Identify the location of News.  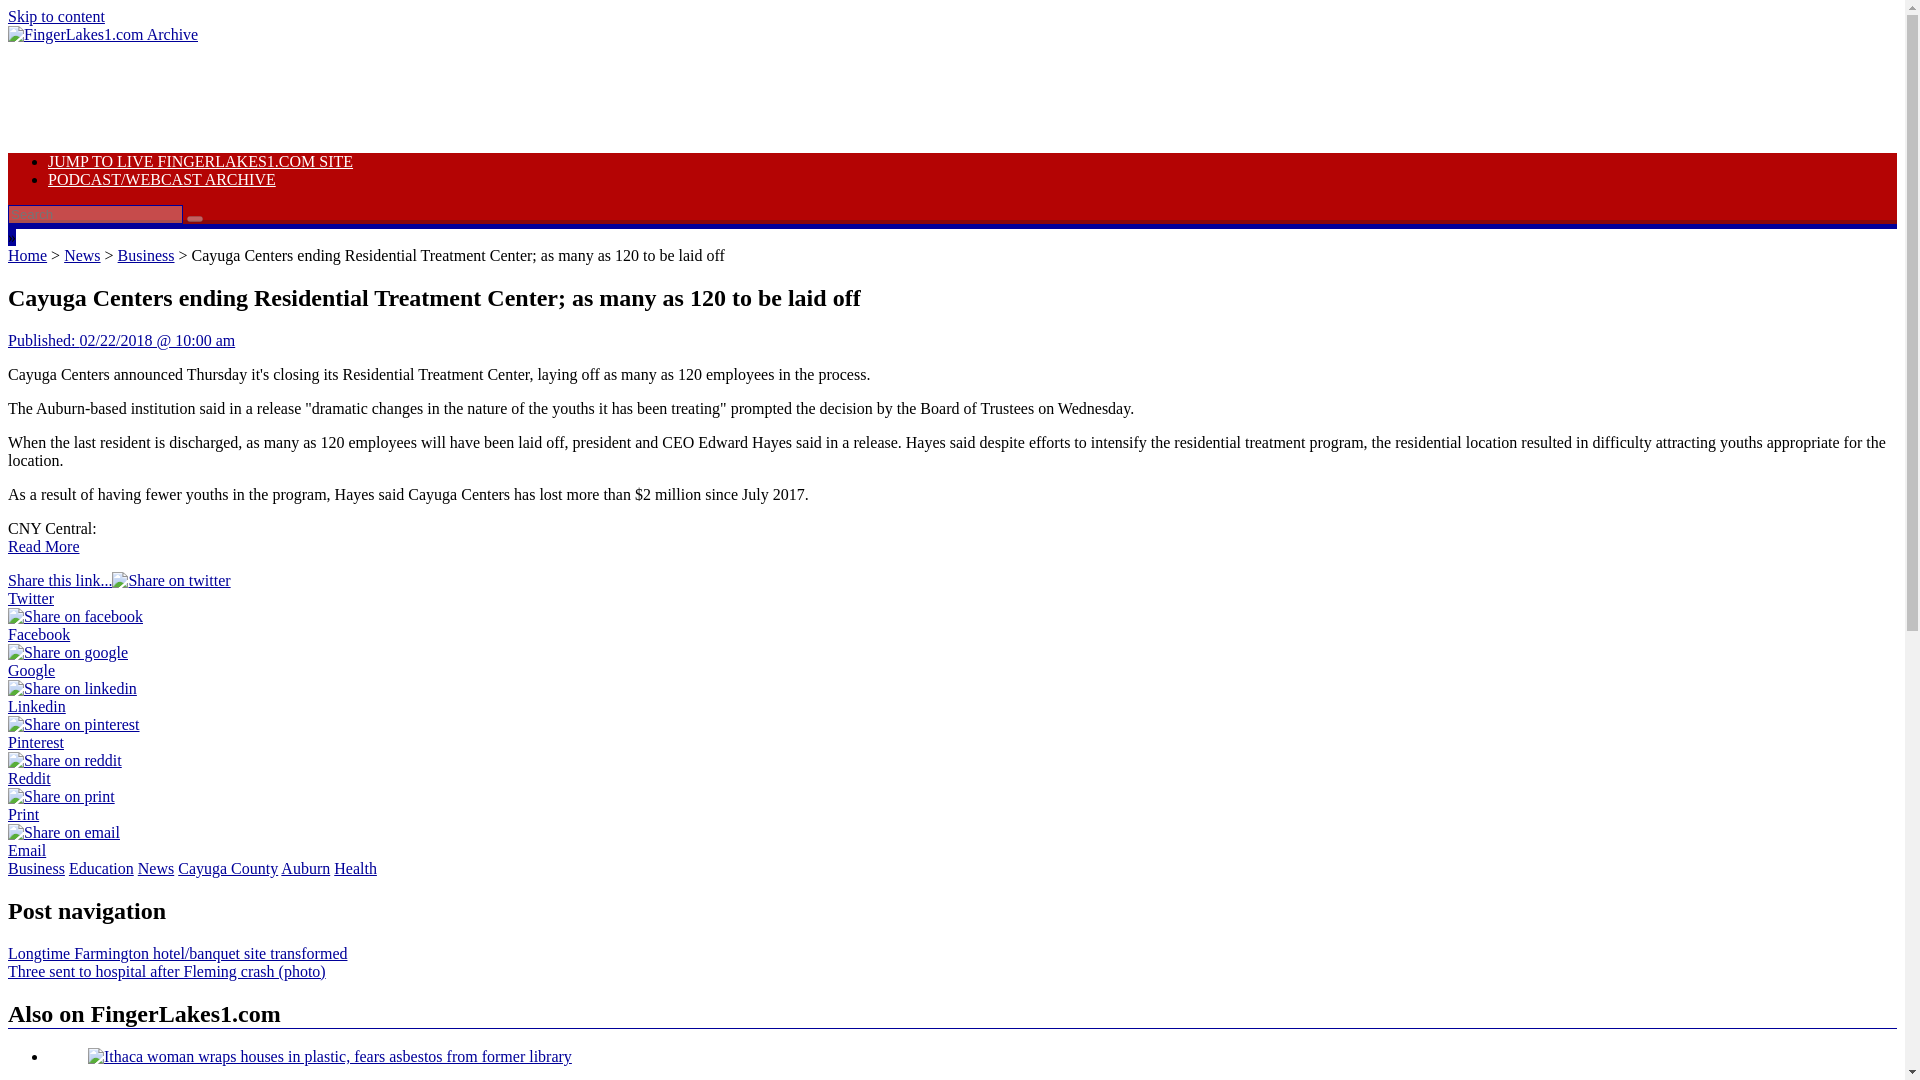
(156, 868).